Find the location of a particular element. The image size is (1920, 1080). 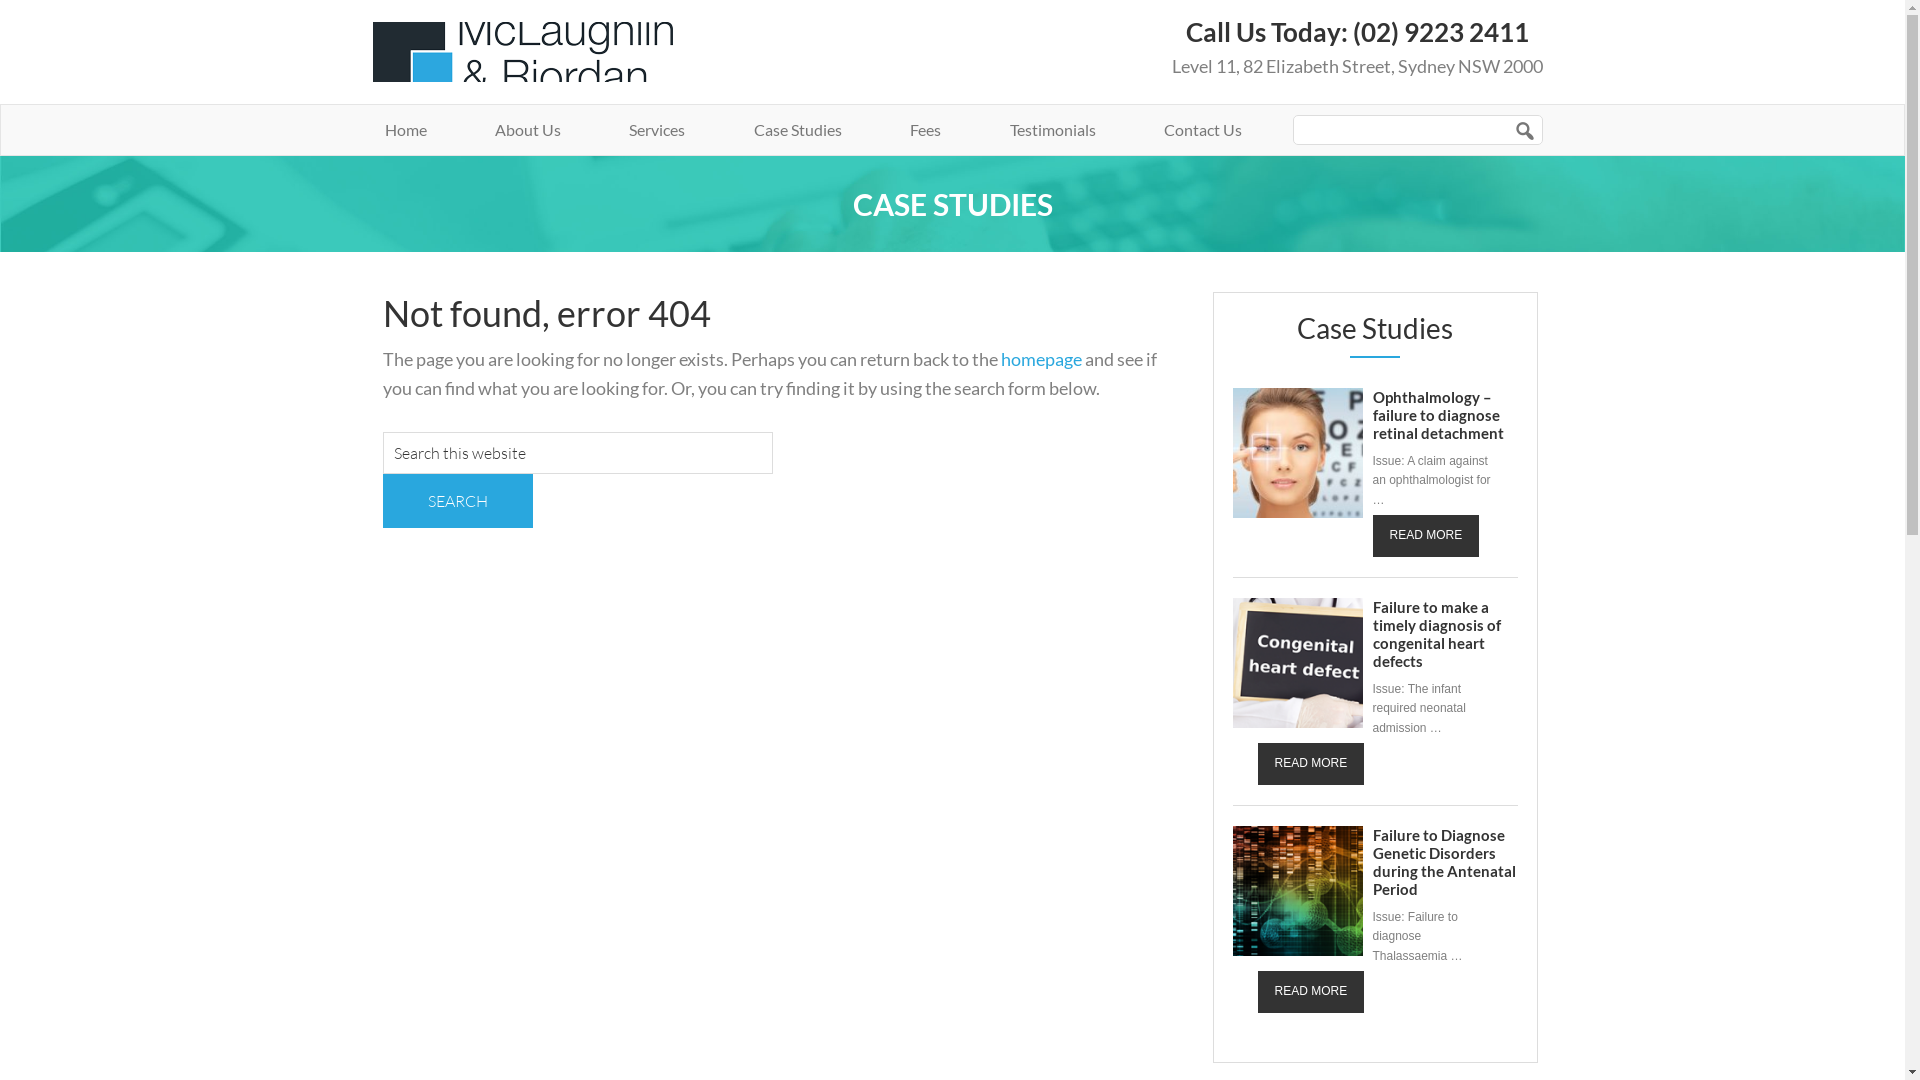

Search is located at coordinates (1617, 114).